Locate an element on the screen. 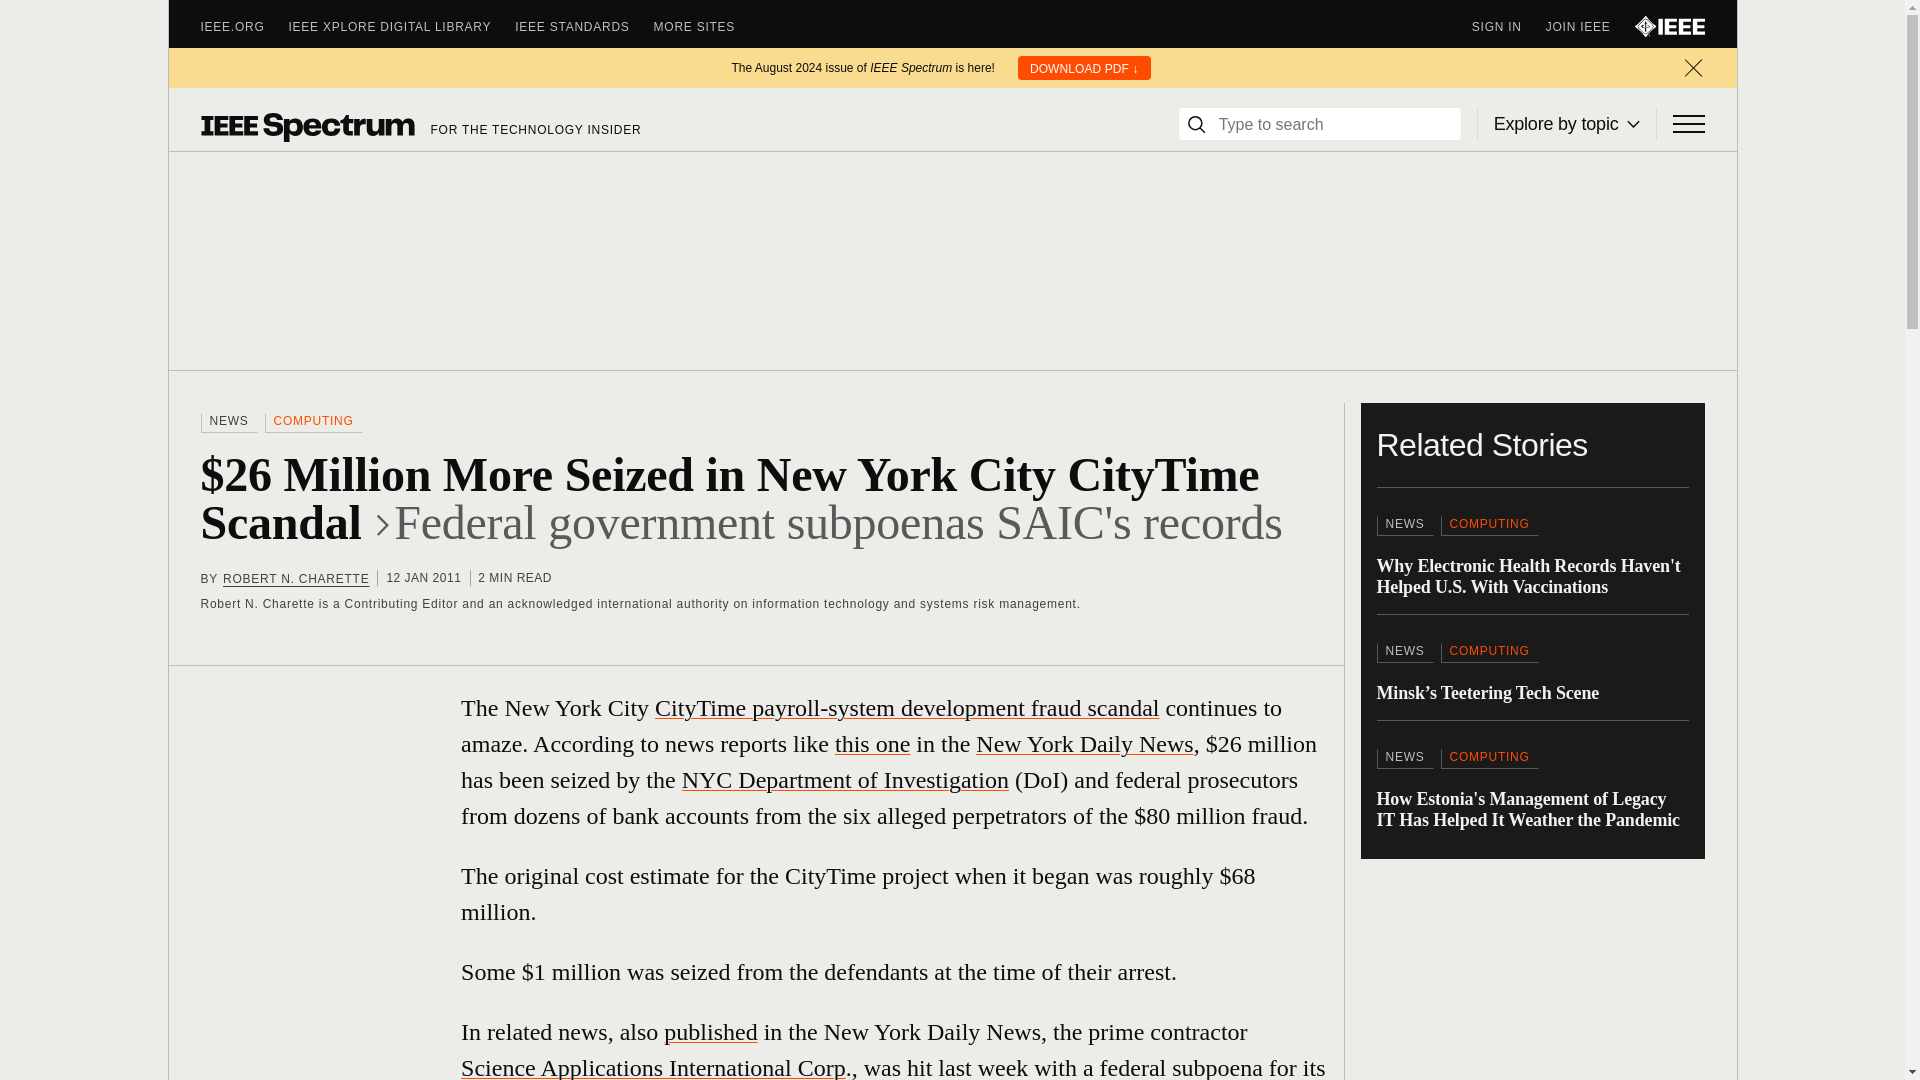  IEEE STANDARDS is located at coordinates (583, 26).